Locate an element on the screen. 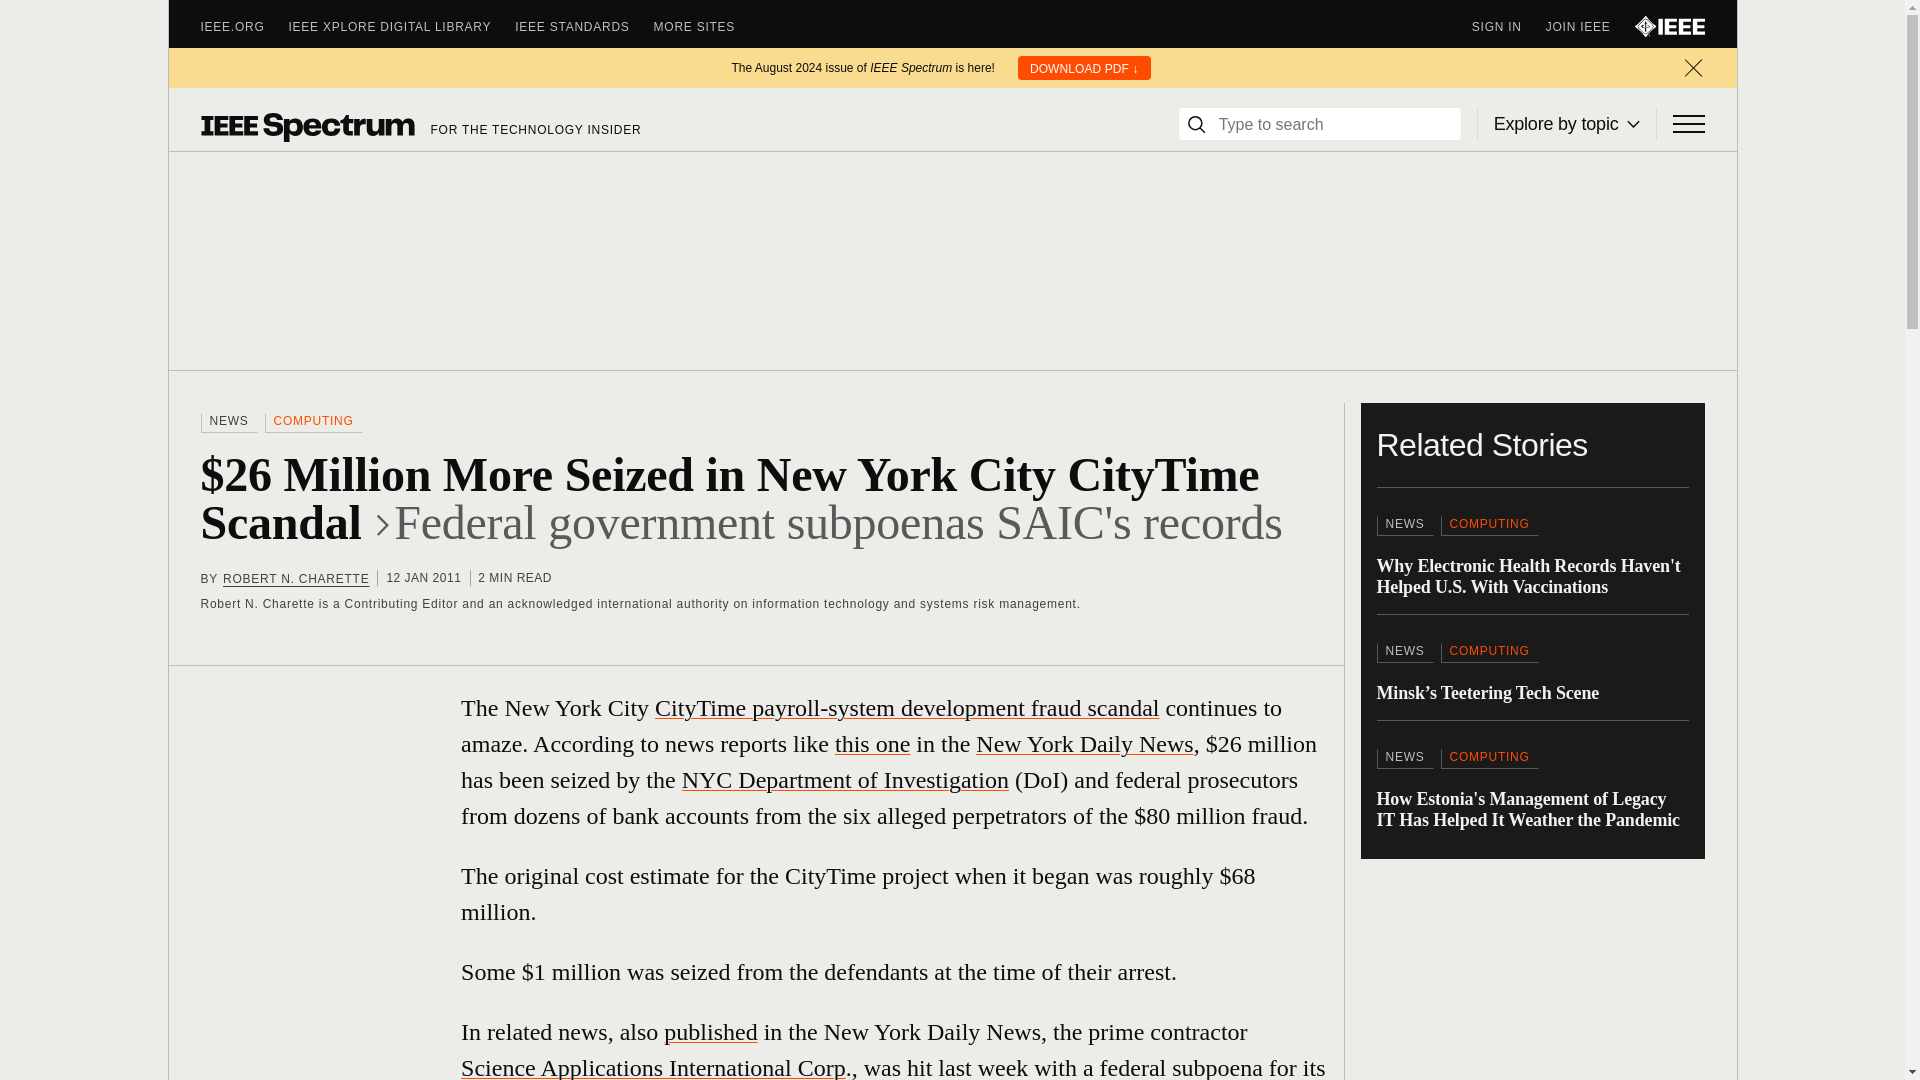  IEEE STANDARDS is located at coordinates (583, 26).